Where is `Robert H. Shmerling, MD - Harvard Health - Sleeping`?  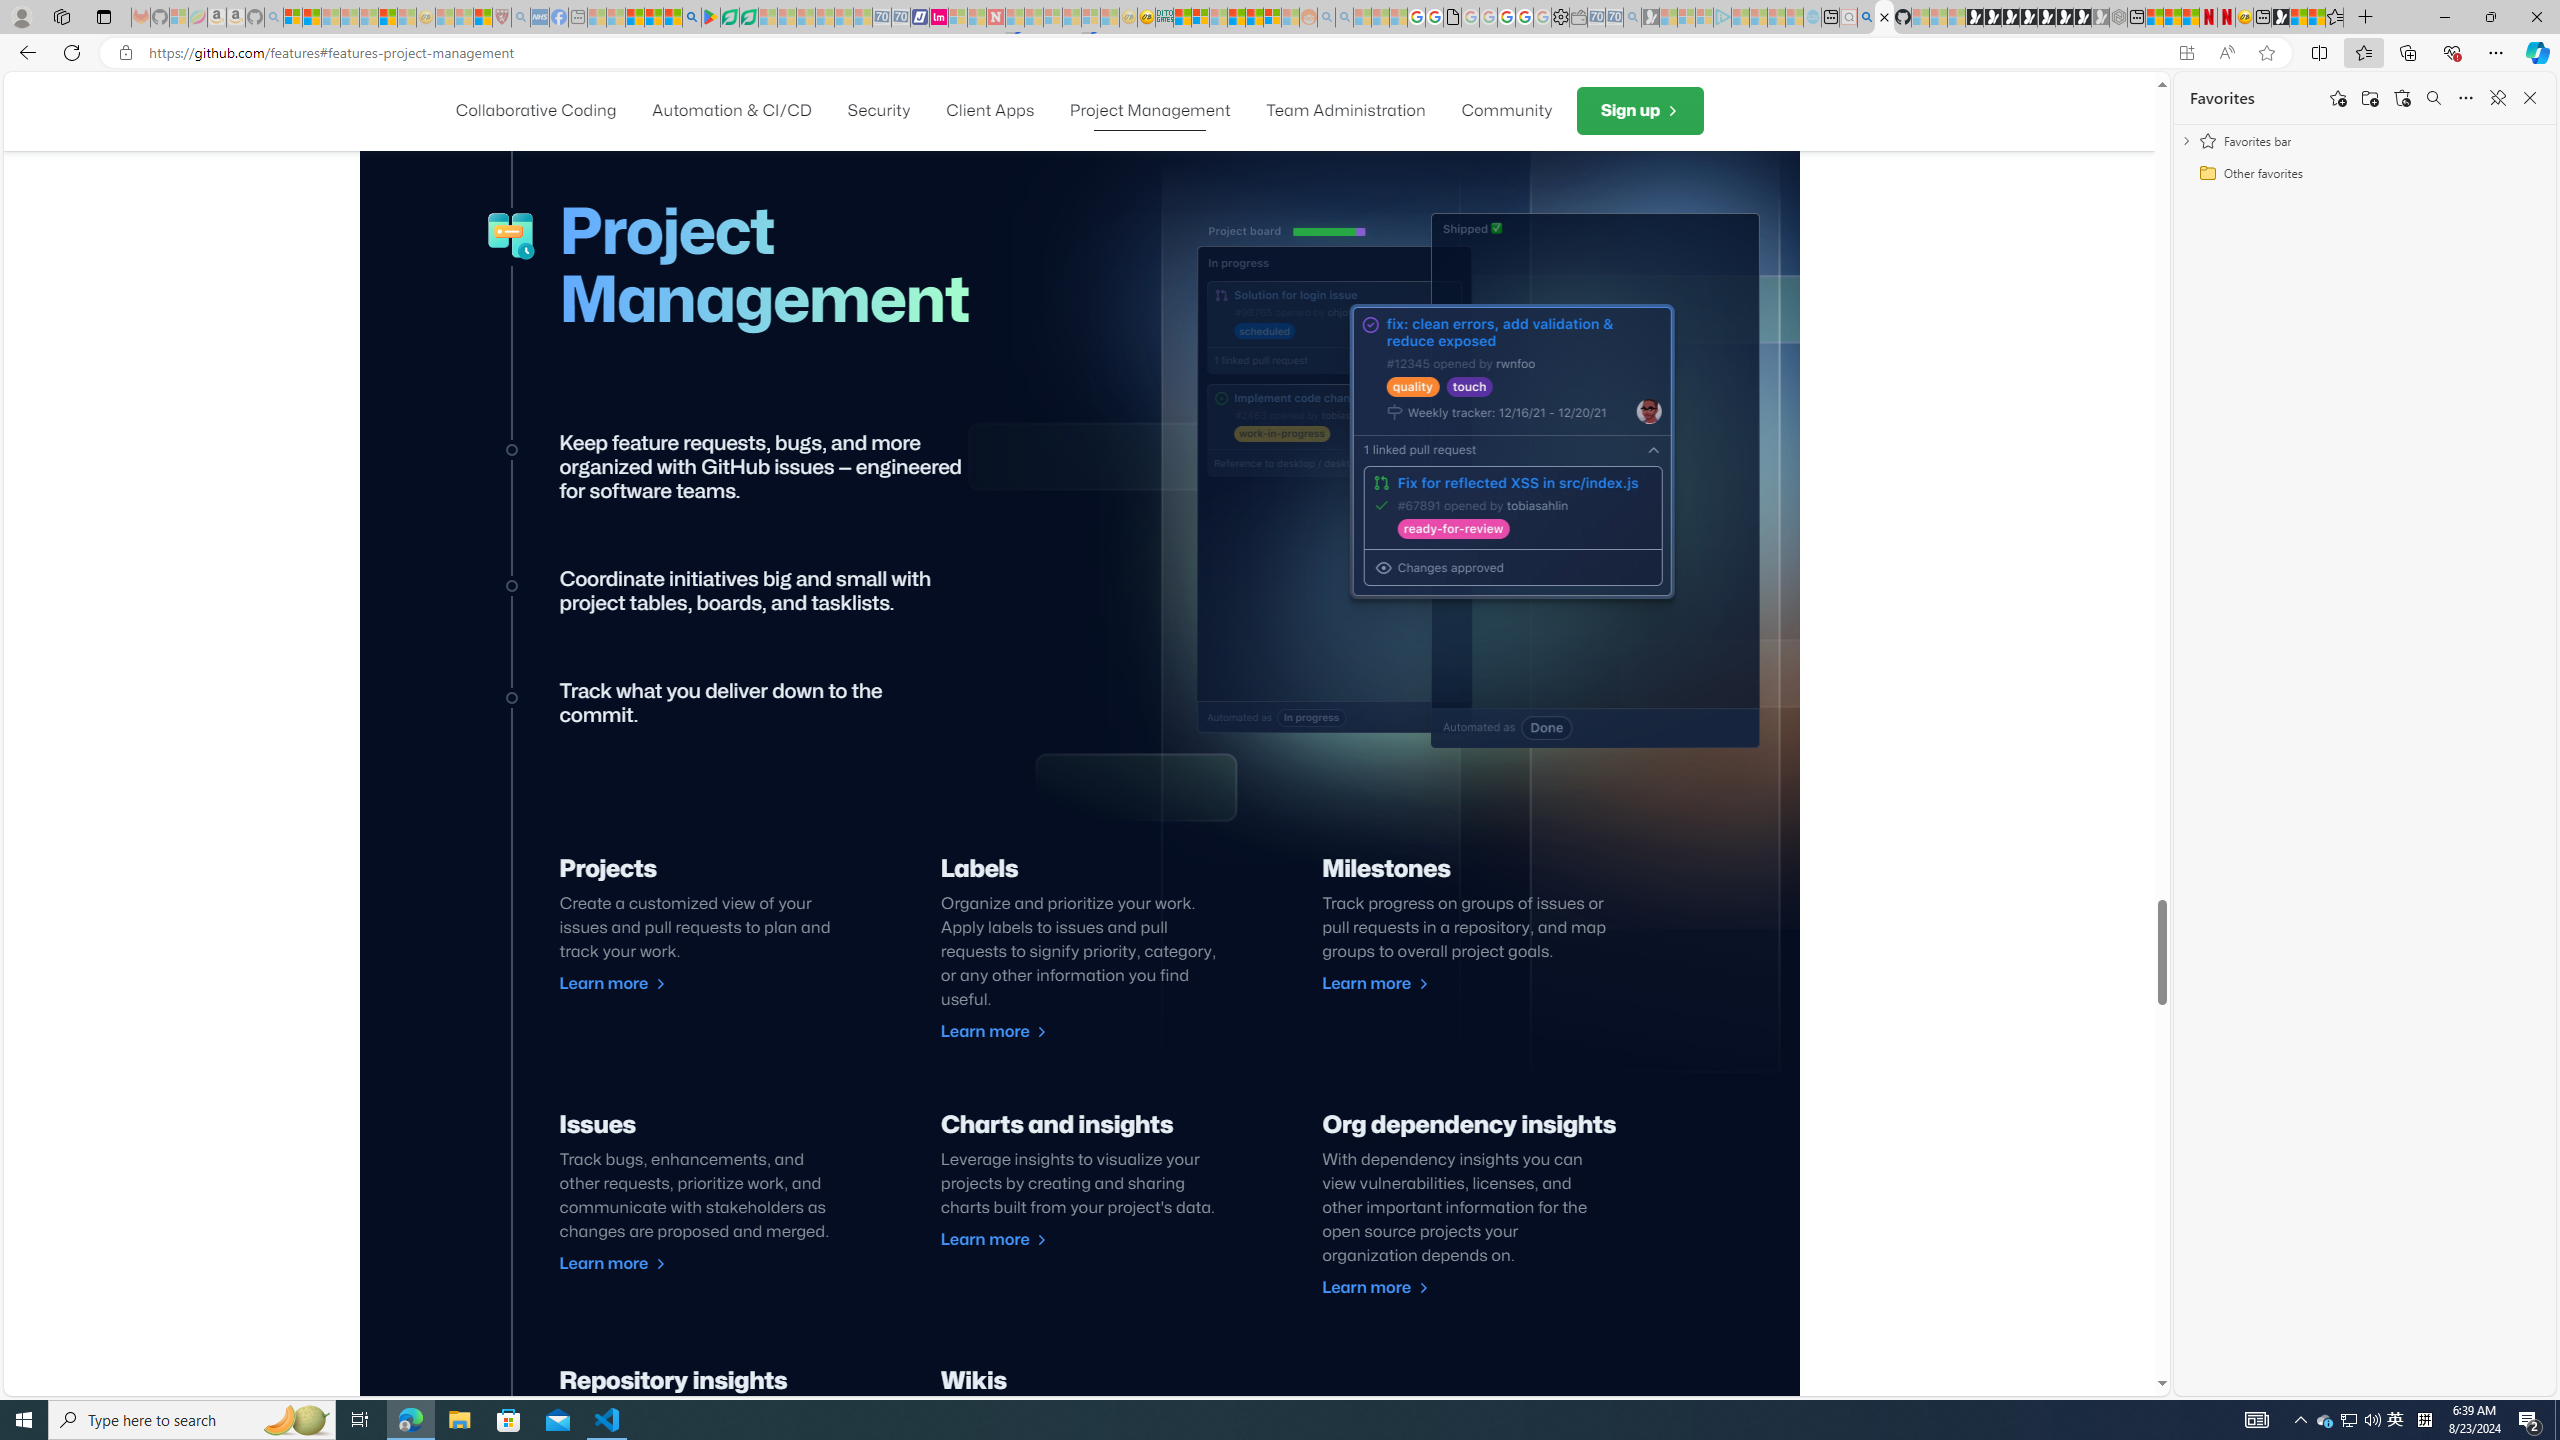
Robert H. Shmerling, MD - Harvard Health - Sleeping is located at coordinates (501, 17).